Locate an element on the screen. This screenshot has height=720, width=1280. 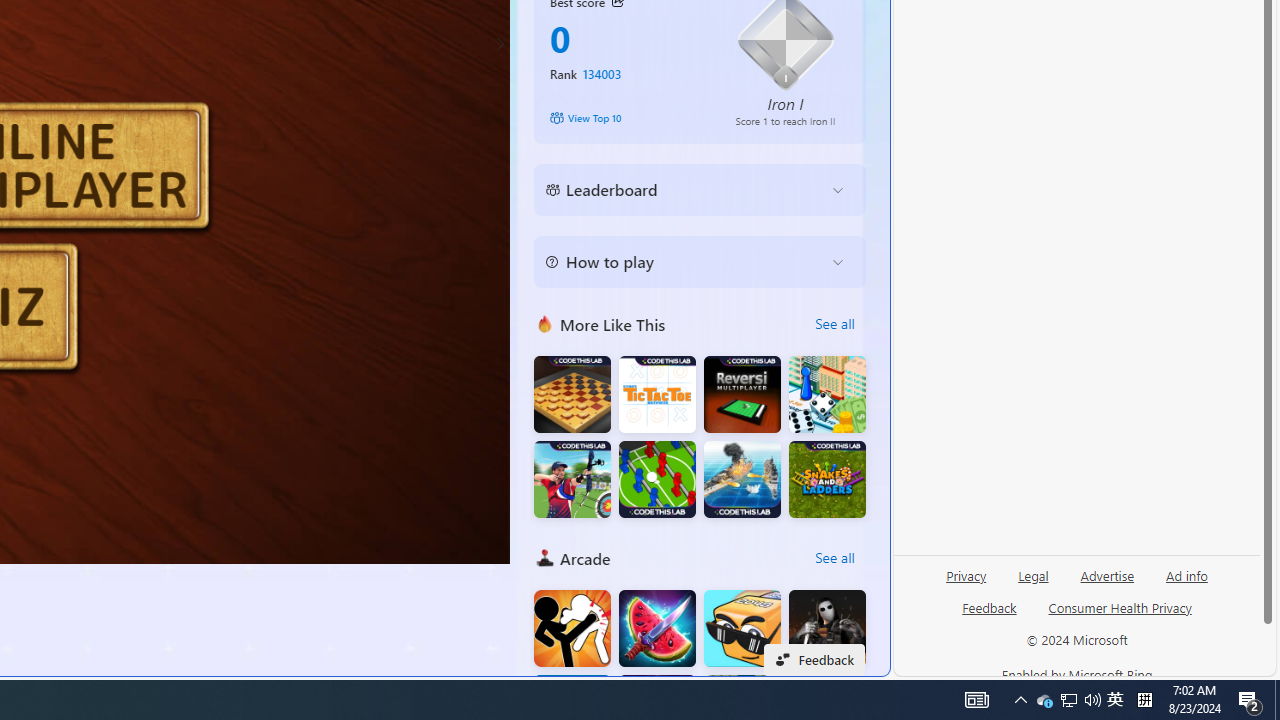
Leaderboard is located at coordinates (684, 190).